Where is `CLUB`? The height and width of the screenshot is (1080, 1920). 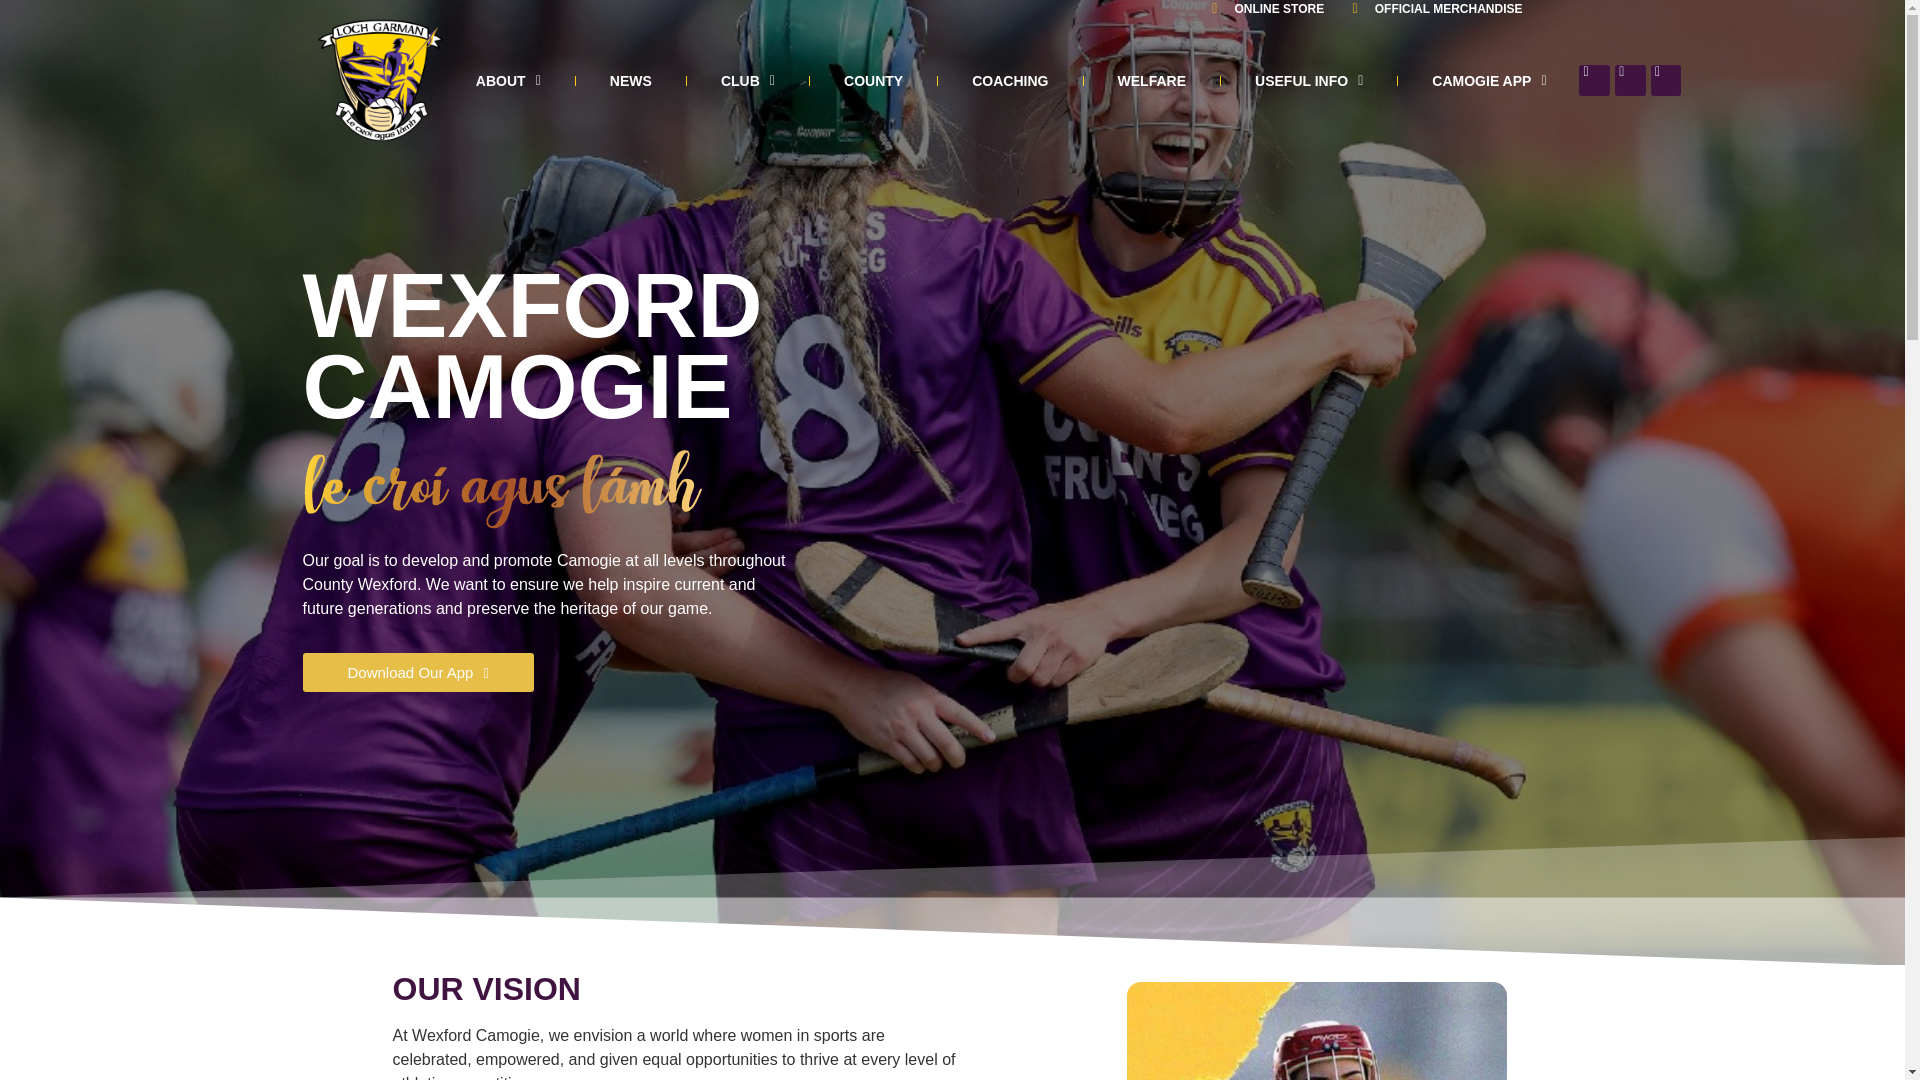 CLUB is located at coordinates (746, 80).